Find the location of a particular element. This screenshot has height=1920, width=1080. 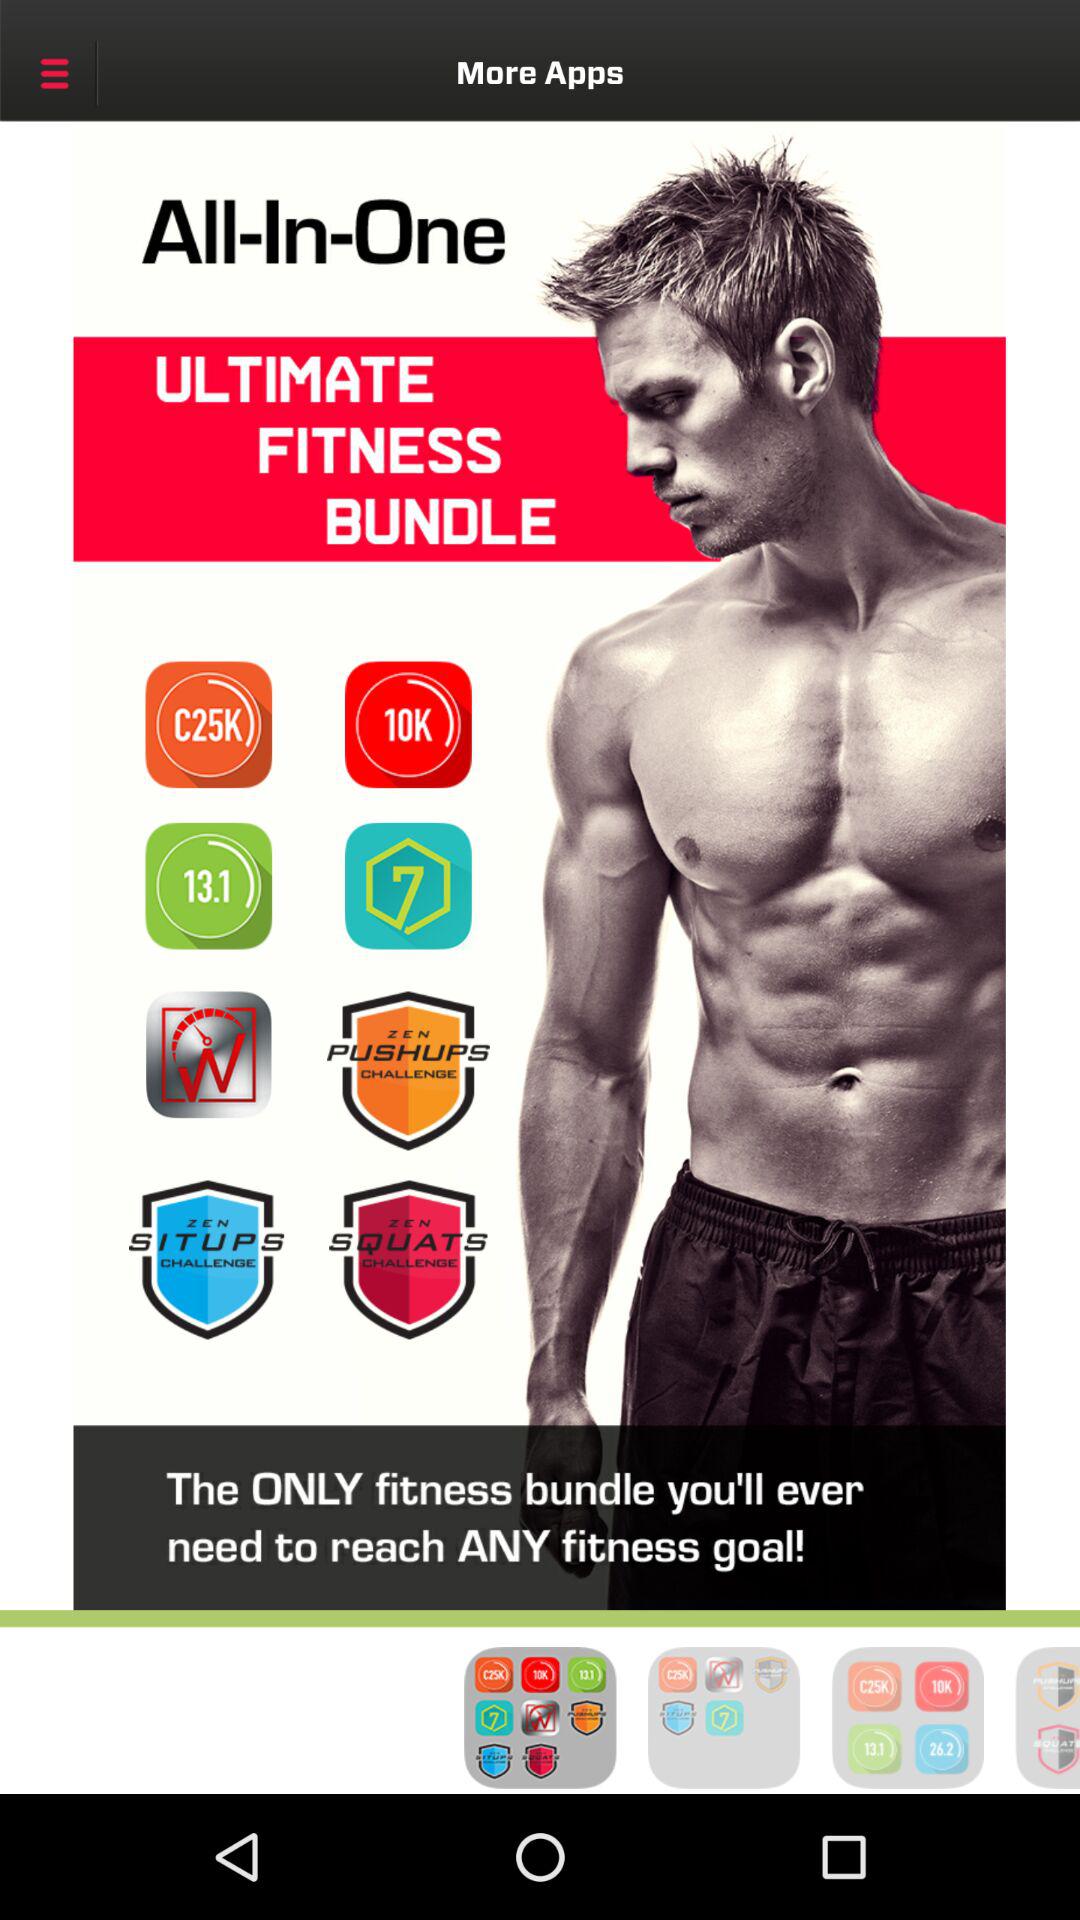

select bundle is located at coordinates (408, 886).